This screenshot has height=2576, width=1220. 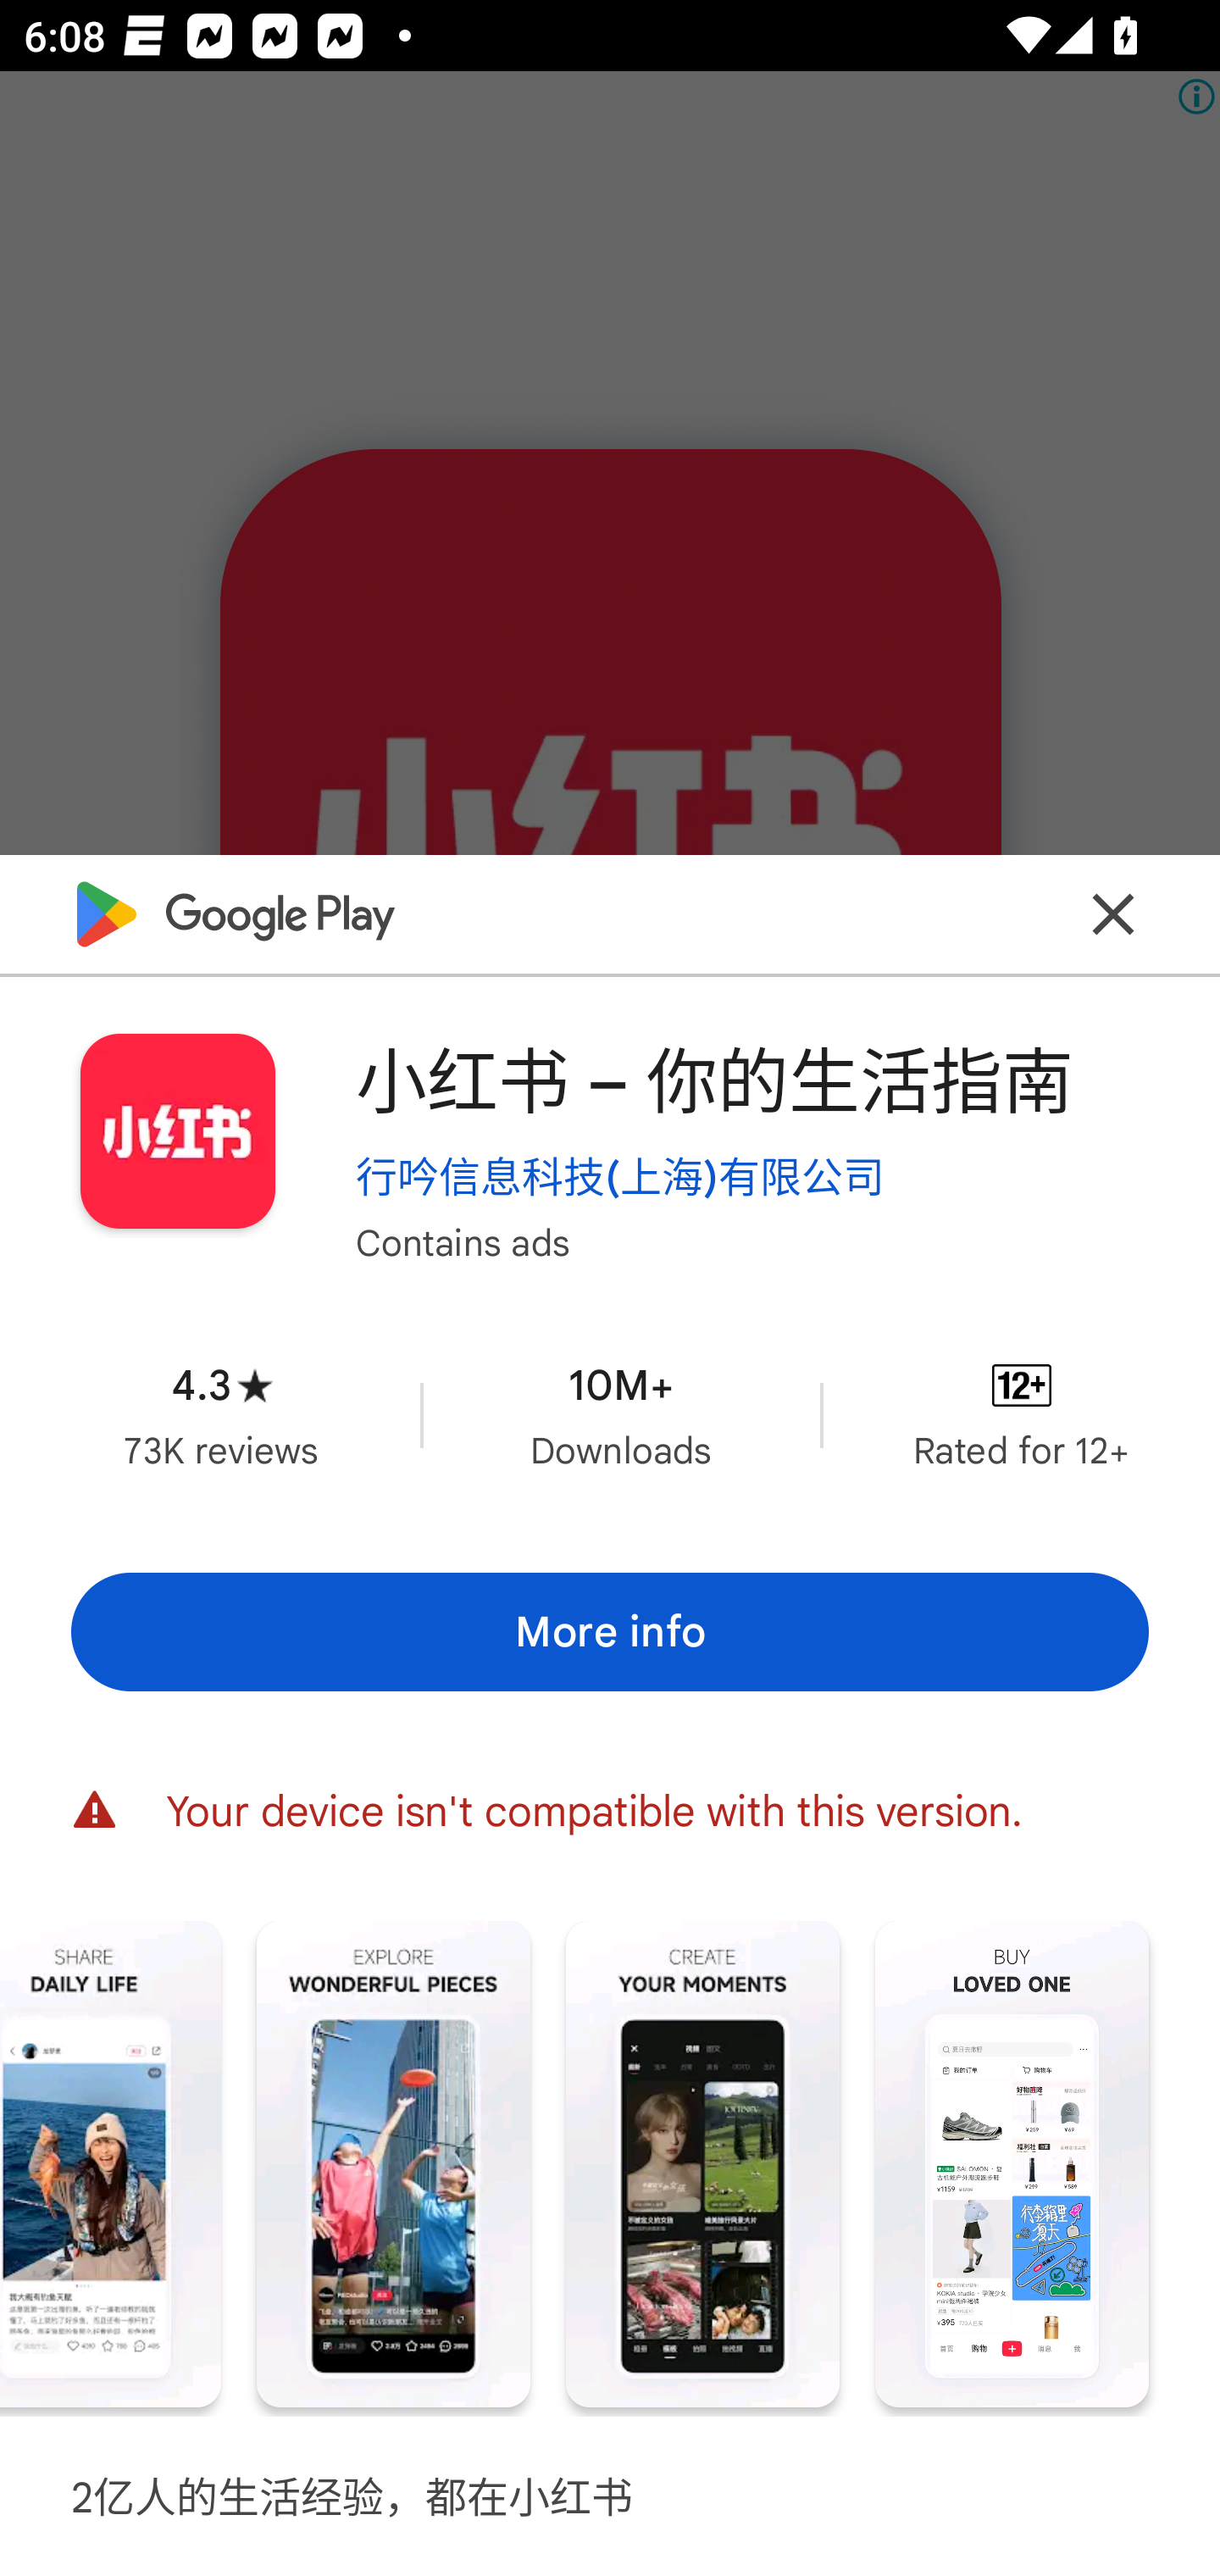 What do you see at coordinates (1113, 914) in the screenshot?
I see `Close` at bounding box center [1113, 914].